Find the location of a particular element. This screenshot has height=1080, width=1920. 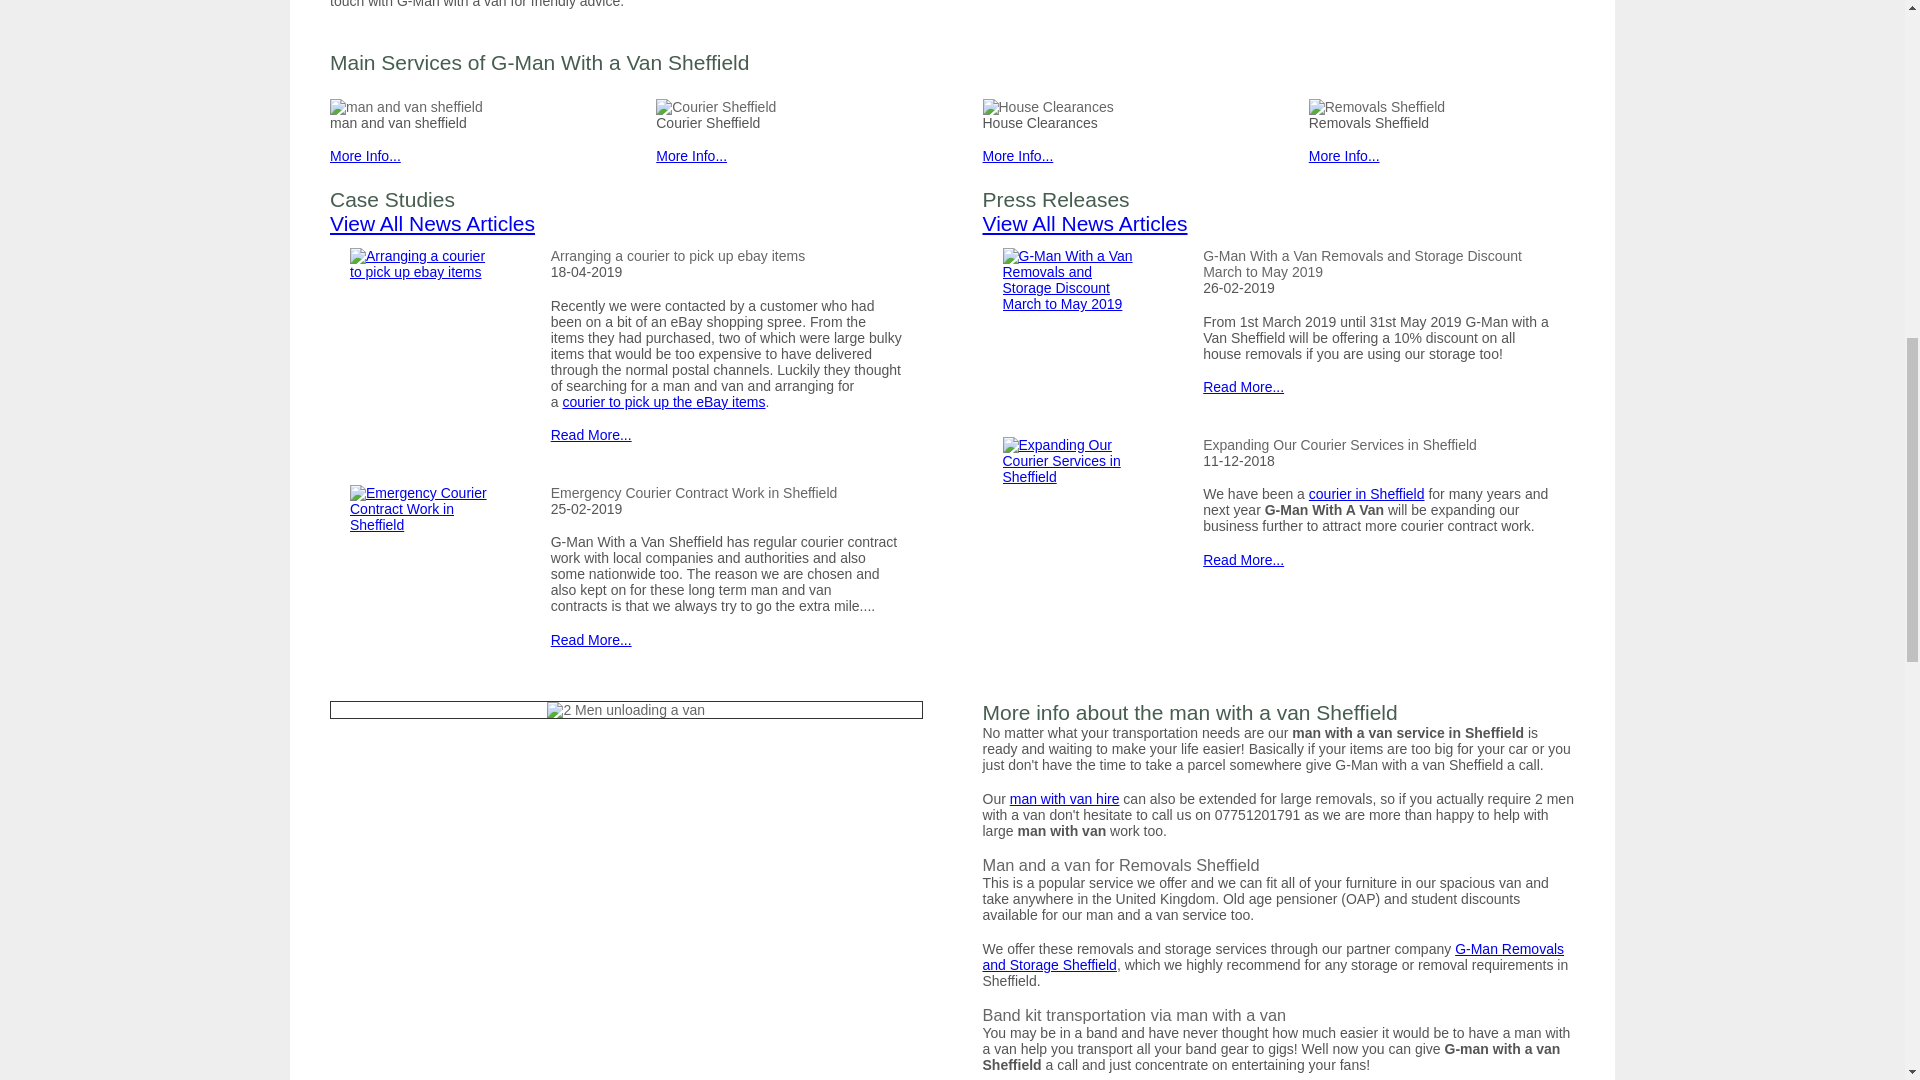

View All News Articles is located at coordinates (432, 223).